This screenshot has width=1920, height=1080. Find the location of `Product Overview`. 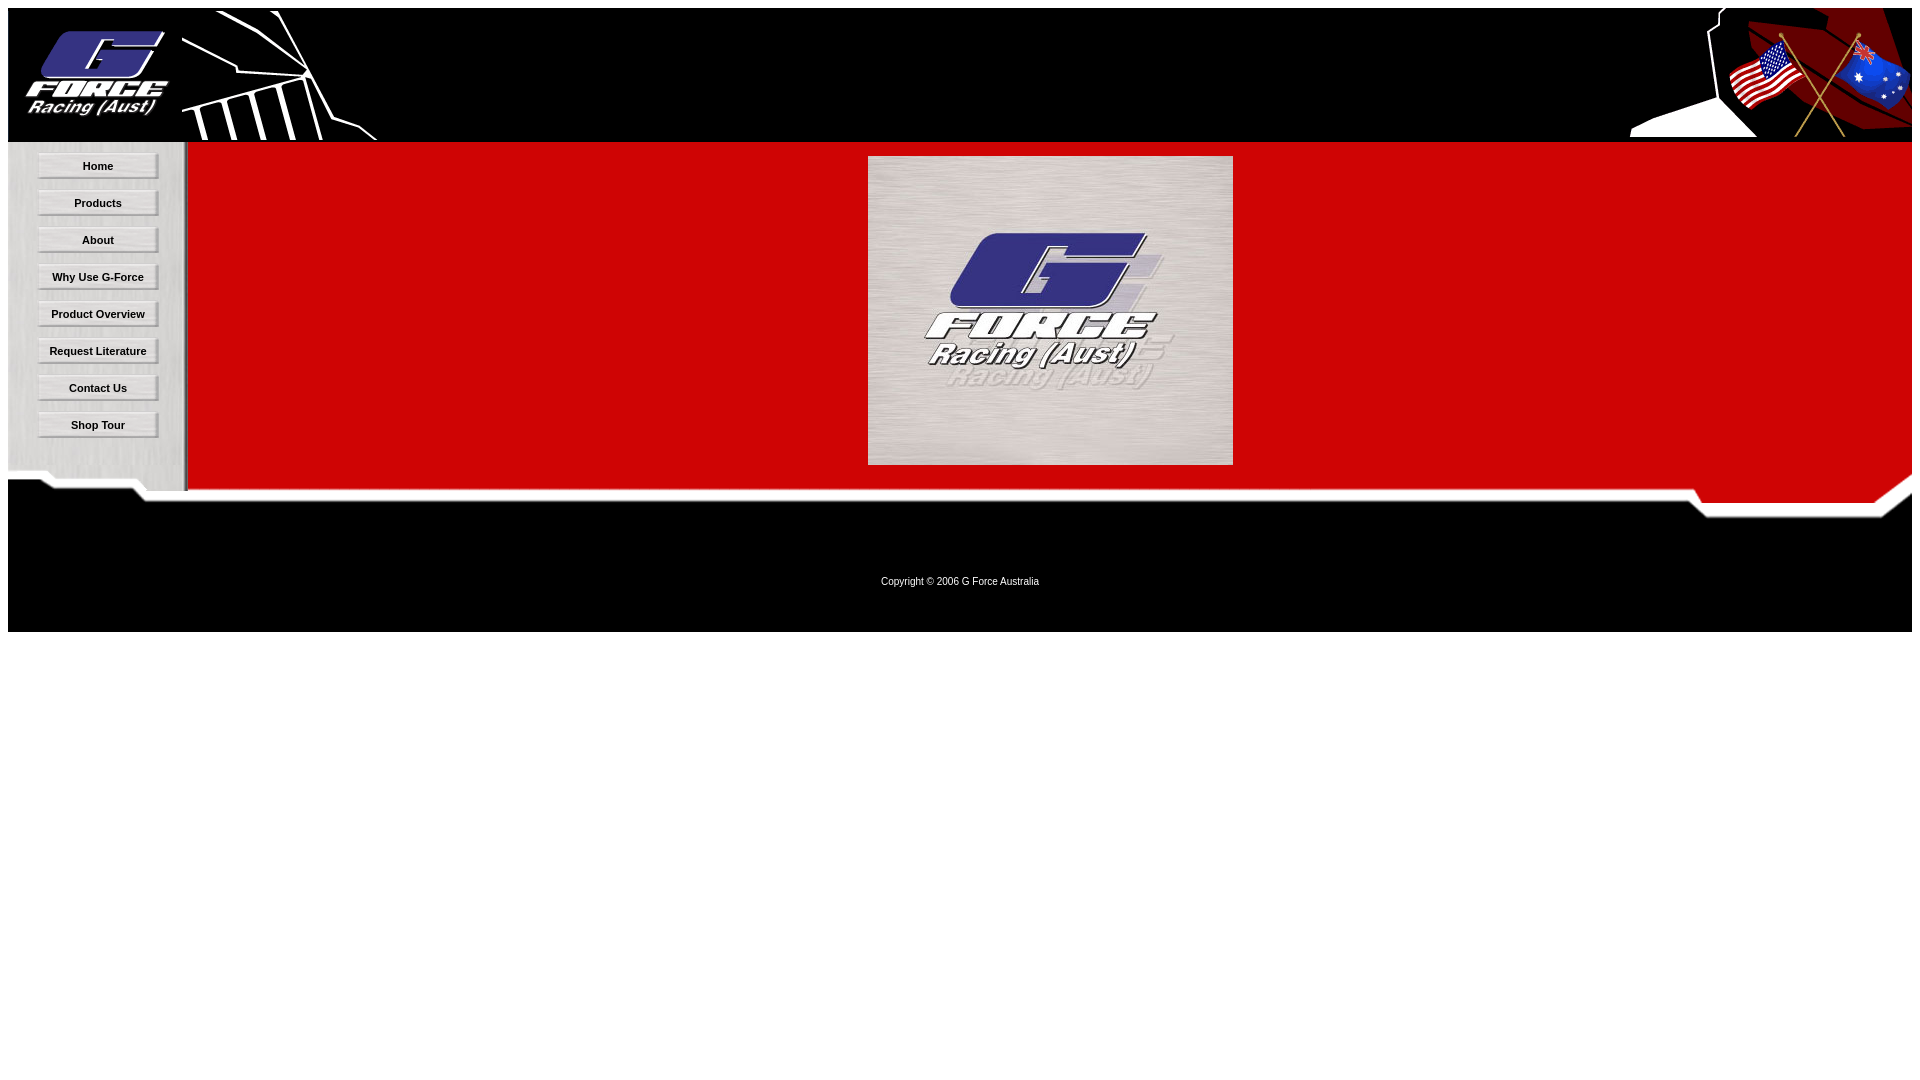

Product Overview is located at coordinates (98, 314).